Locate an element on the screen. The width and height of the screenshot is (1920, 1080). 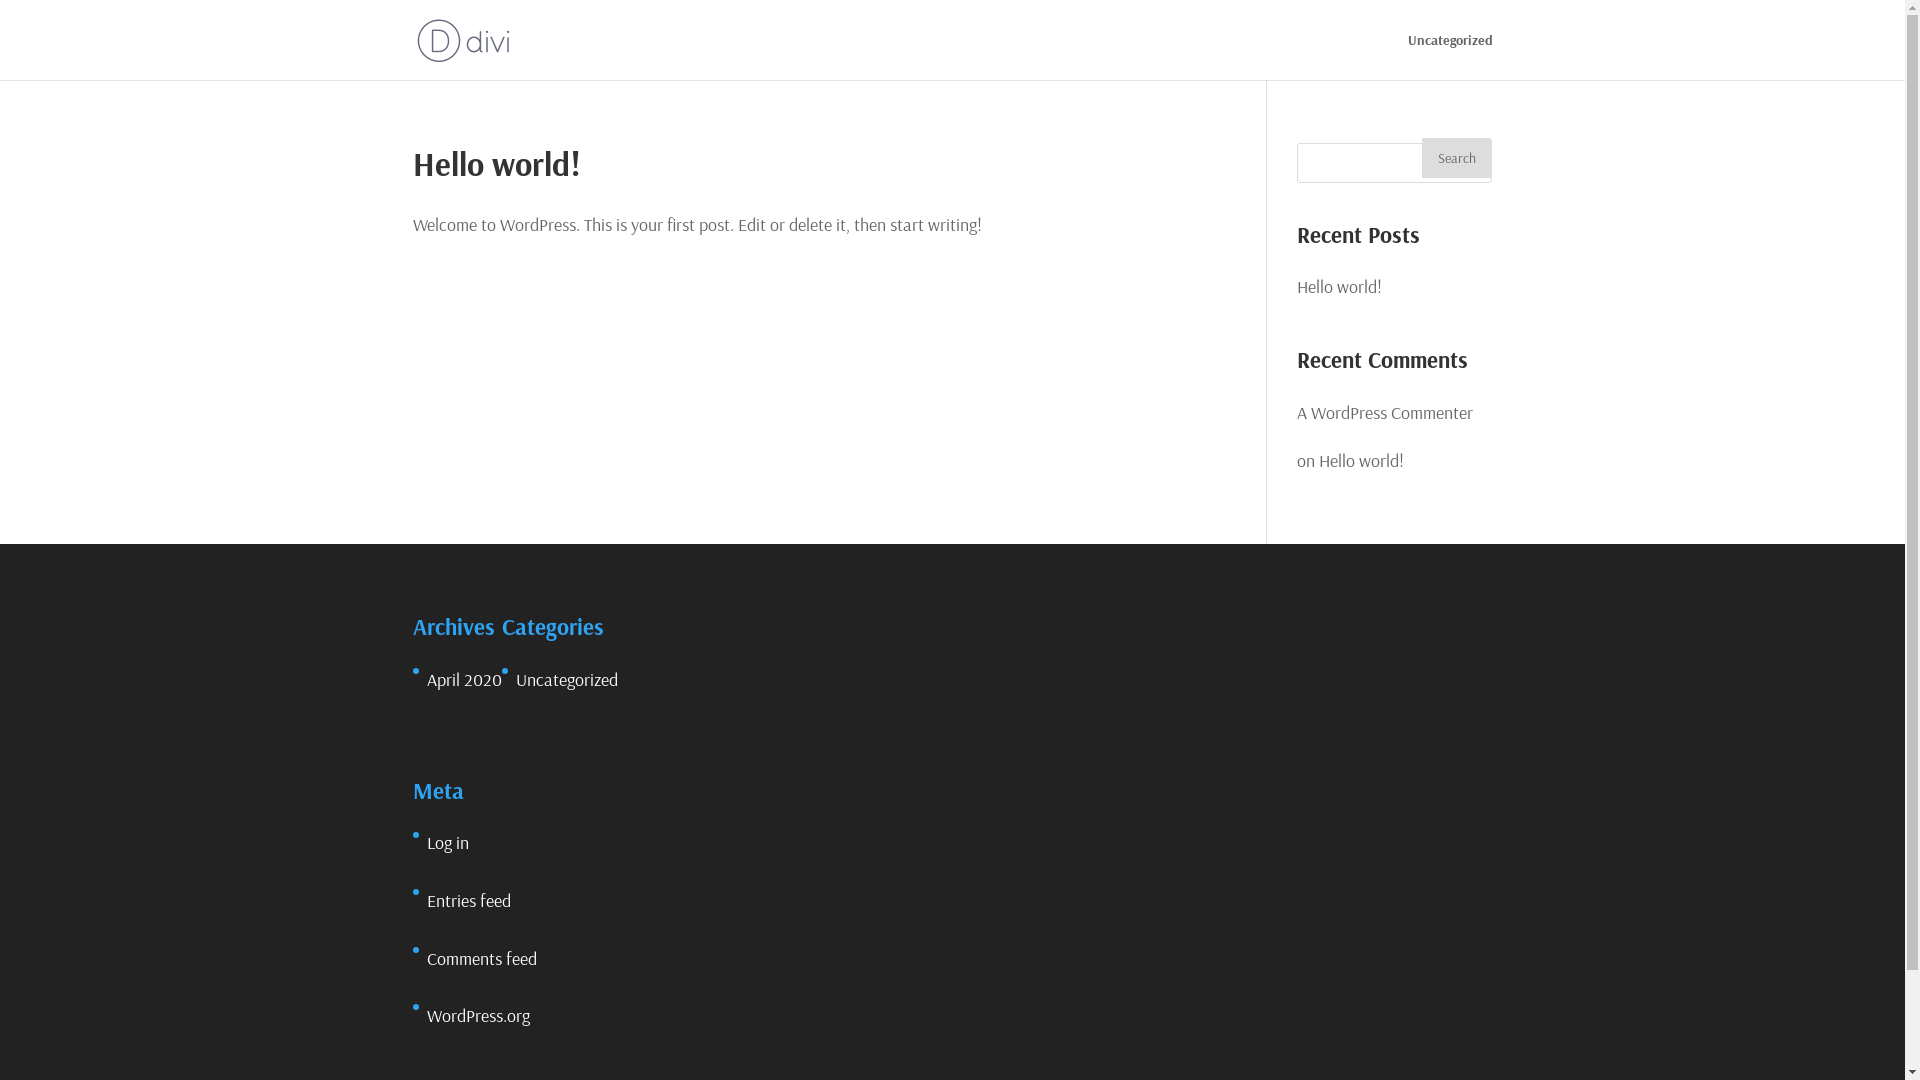
Log in is located at coordinates (447, 842).